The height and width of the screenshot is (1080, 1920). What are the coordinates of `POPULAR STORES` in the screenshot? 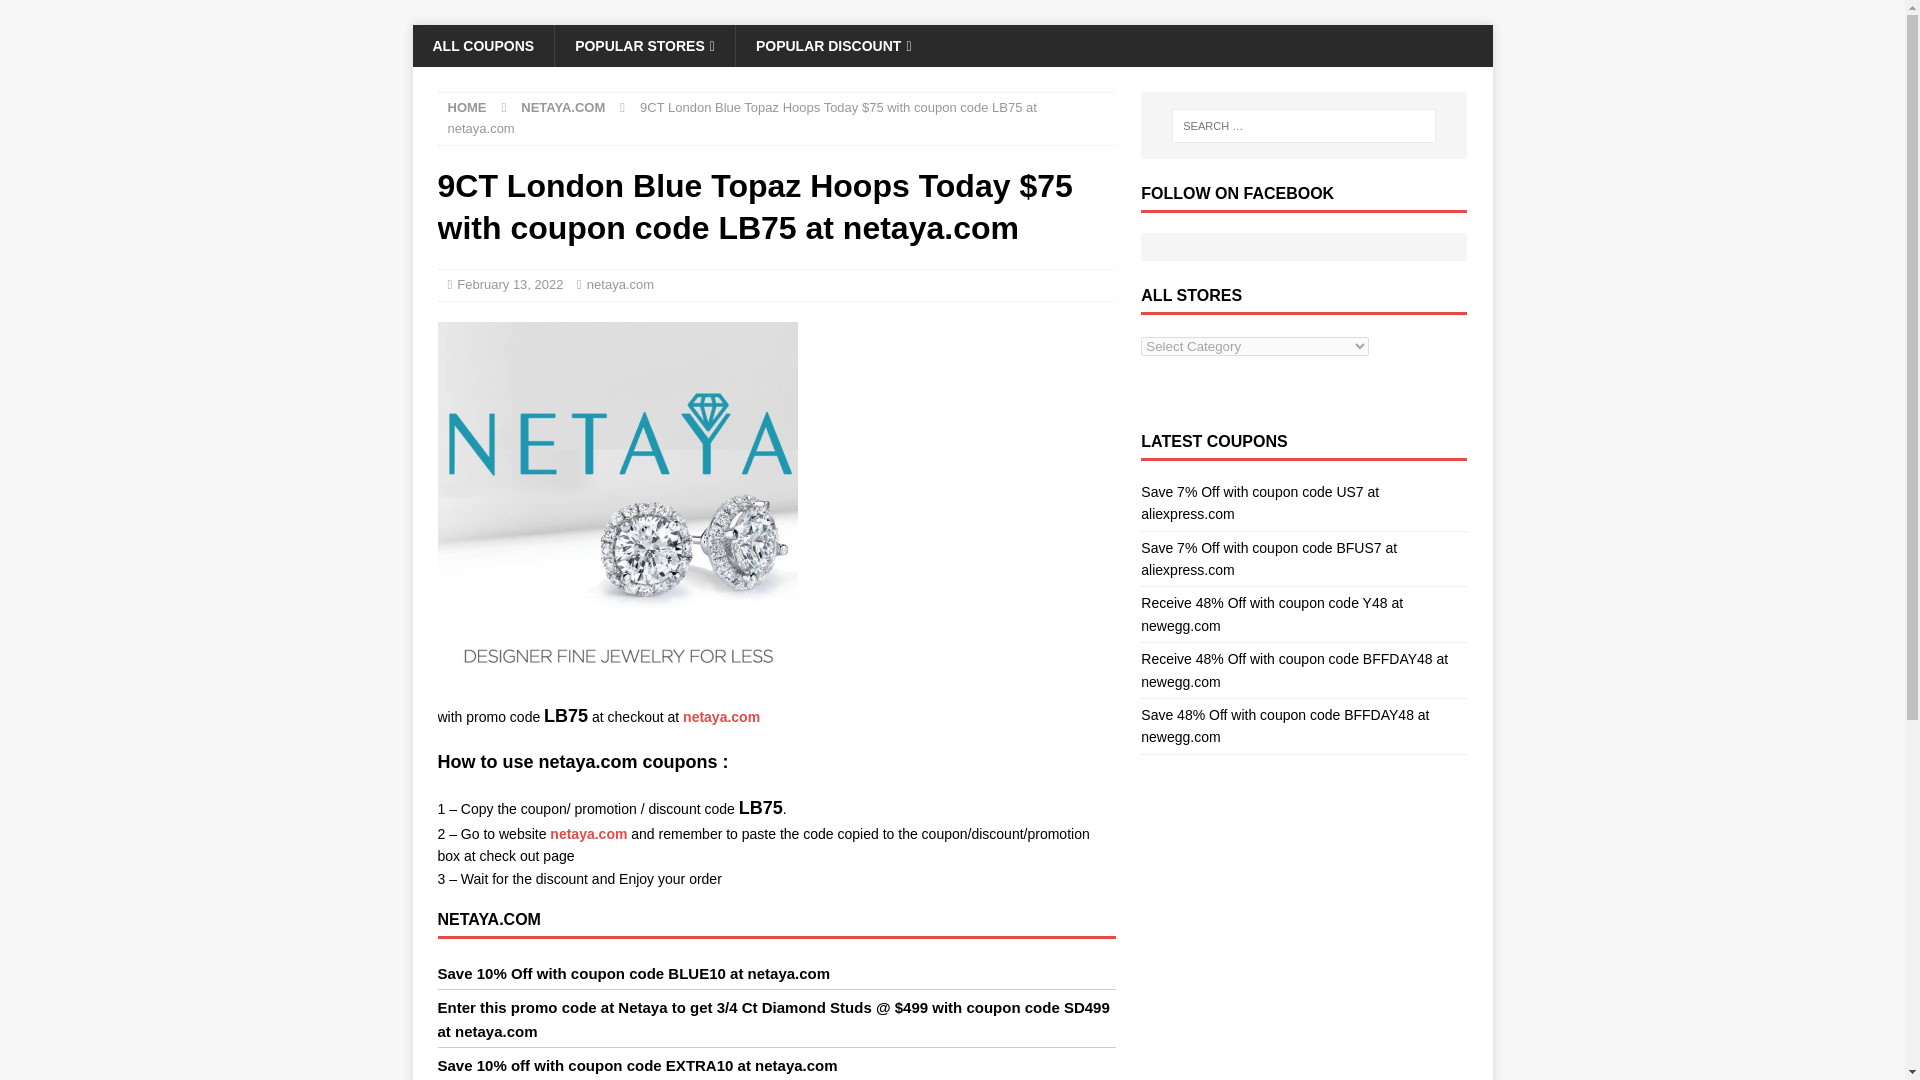 It's located at (644, 45).